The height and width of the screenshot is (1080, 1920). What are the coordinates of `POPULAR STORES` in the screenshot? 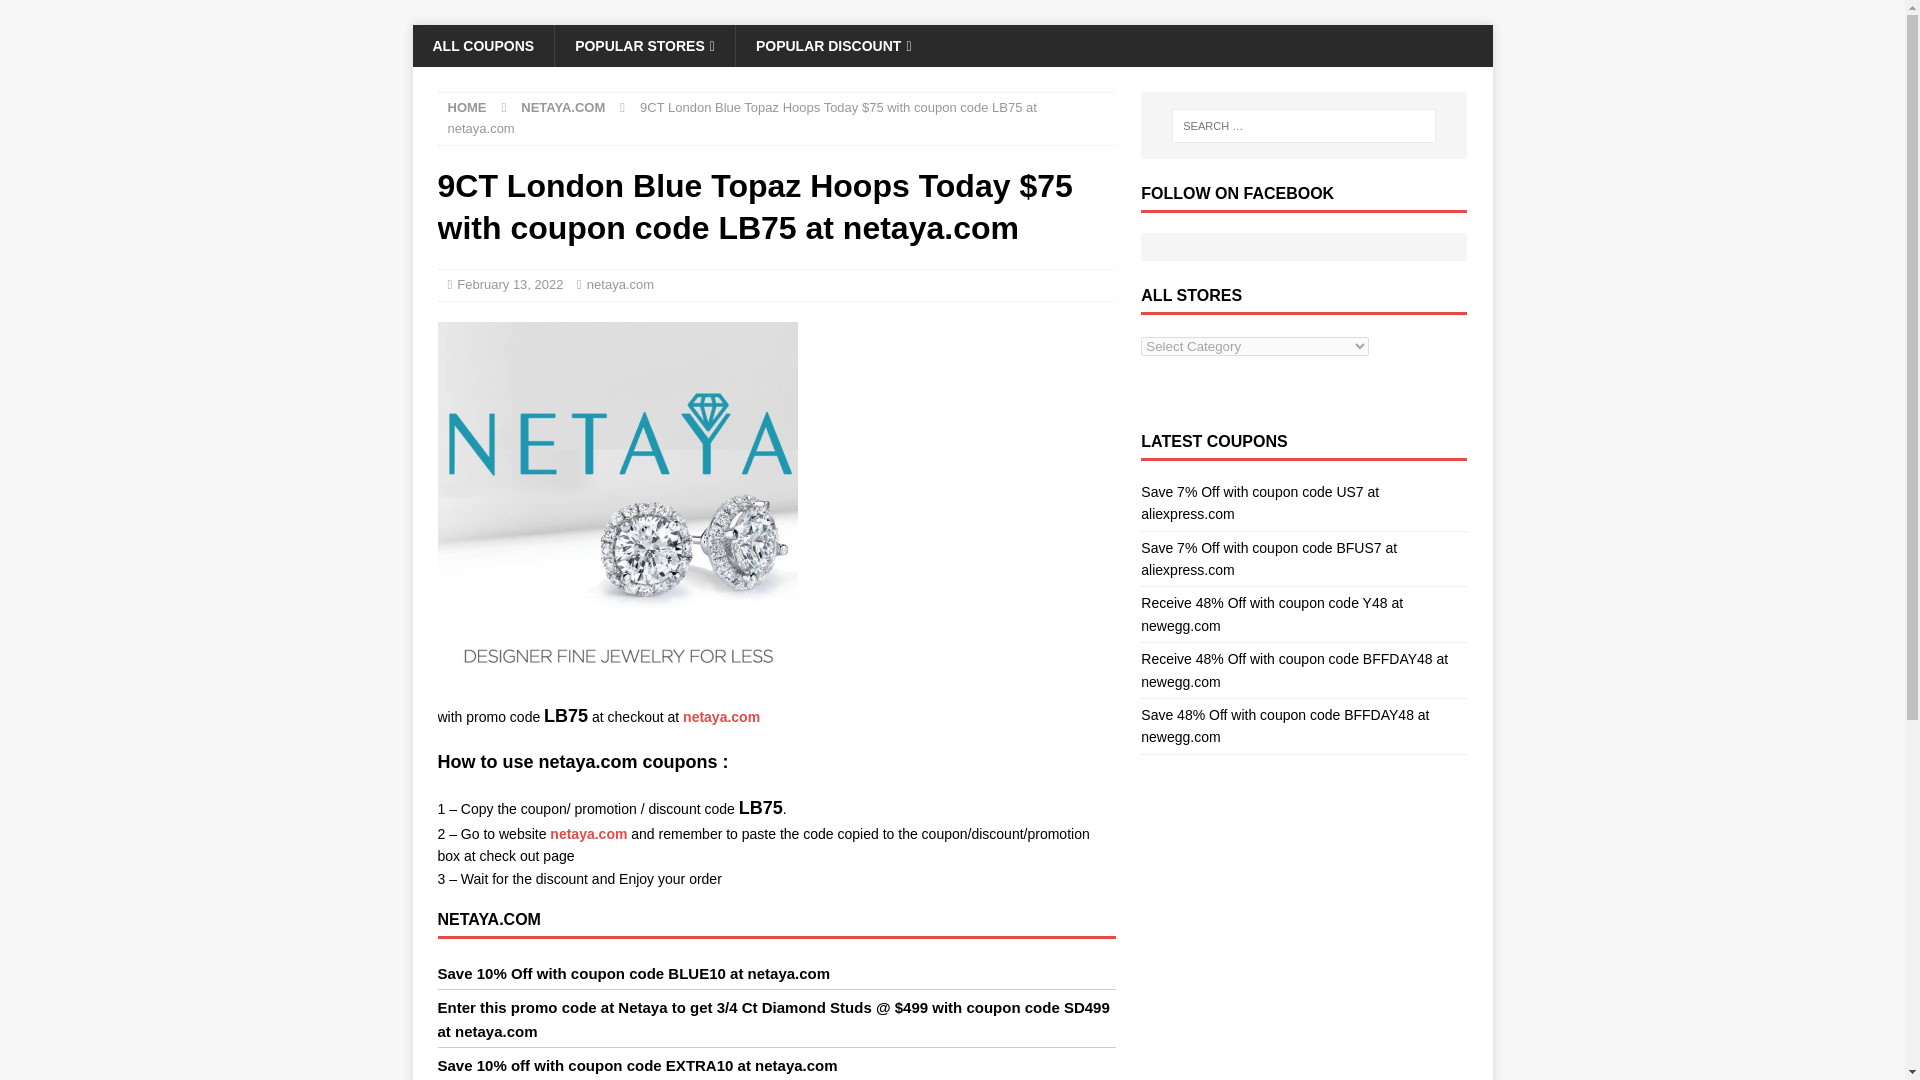 It's located at (644, 45).